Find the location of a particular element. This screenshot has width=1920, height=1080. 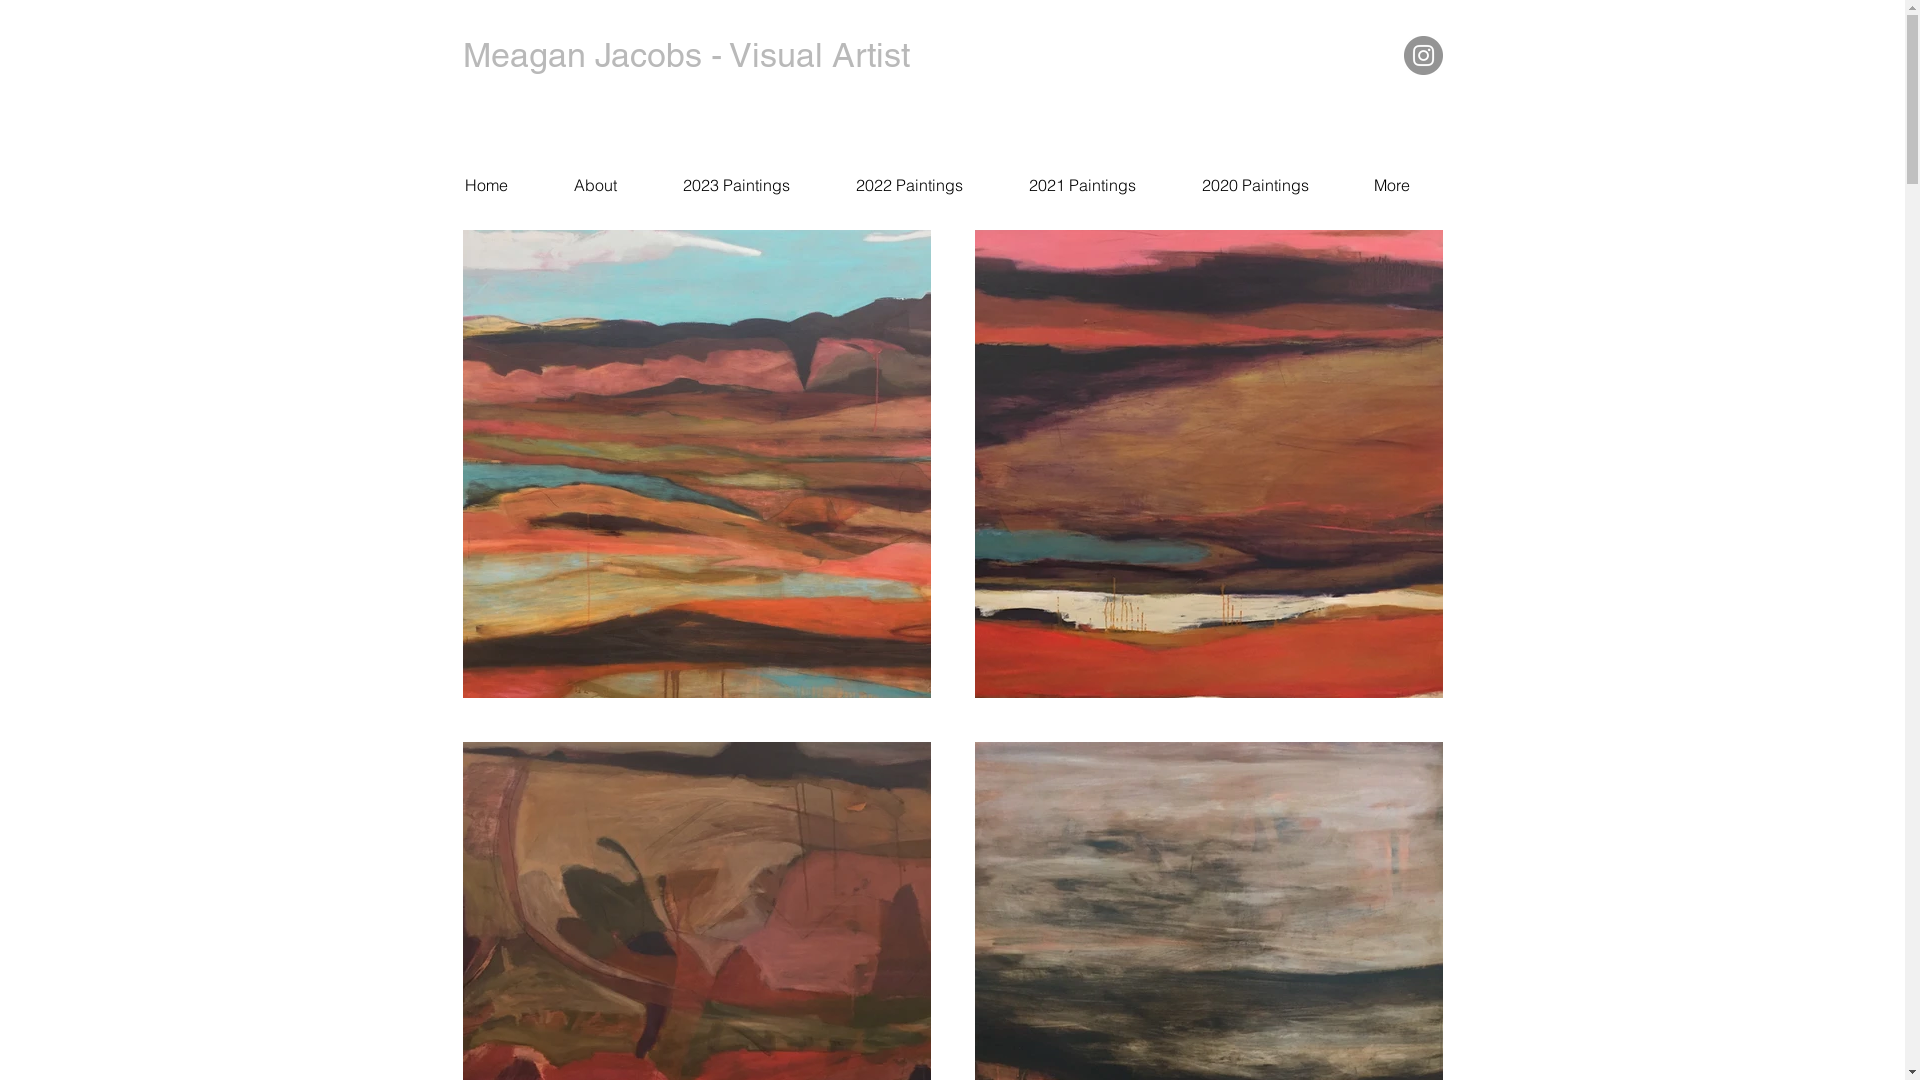

2021 Paintings is located at coordinates (1082, 185).